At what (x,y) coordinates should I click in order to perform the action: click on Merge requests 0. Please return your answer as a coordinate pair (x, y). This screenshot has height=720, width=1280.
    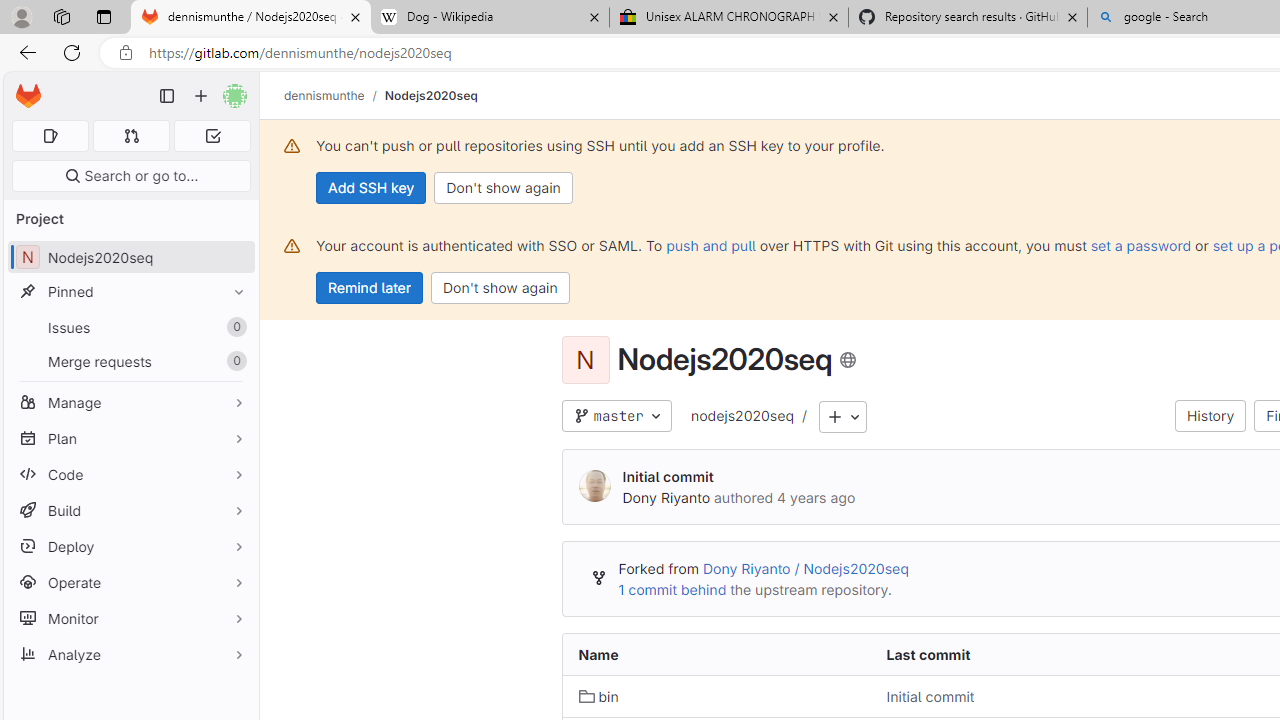
    Looking at the image, I should click on (130, 361).